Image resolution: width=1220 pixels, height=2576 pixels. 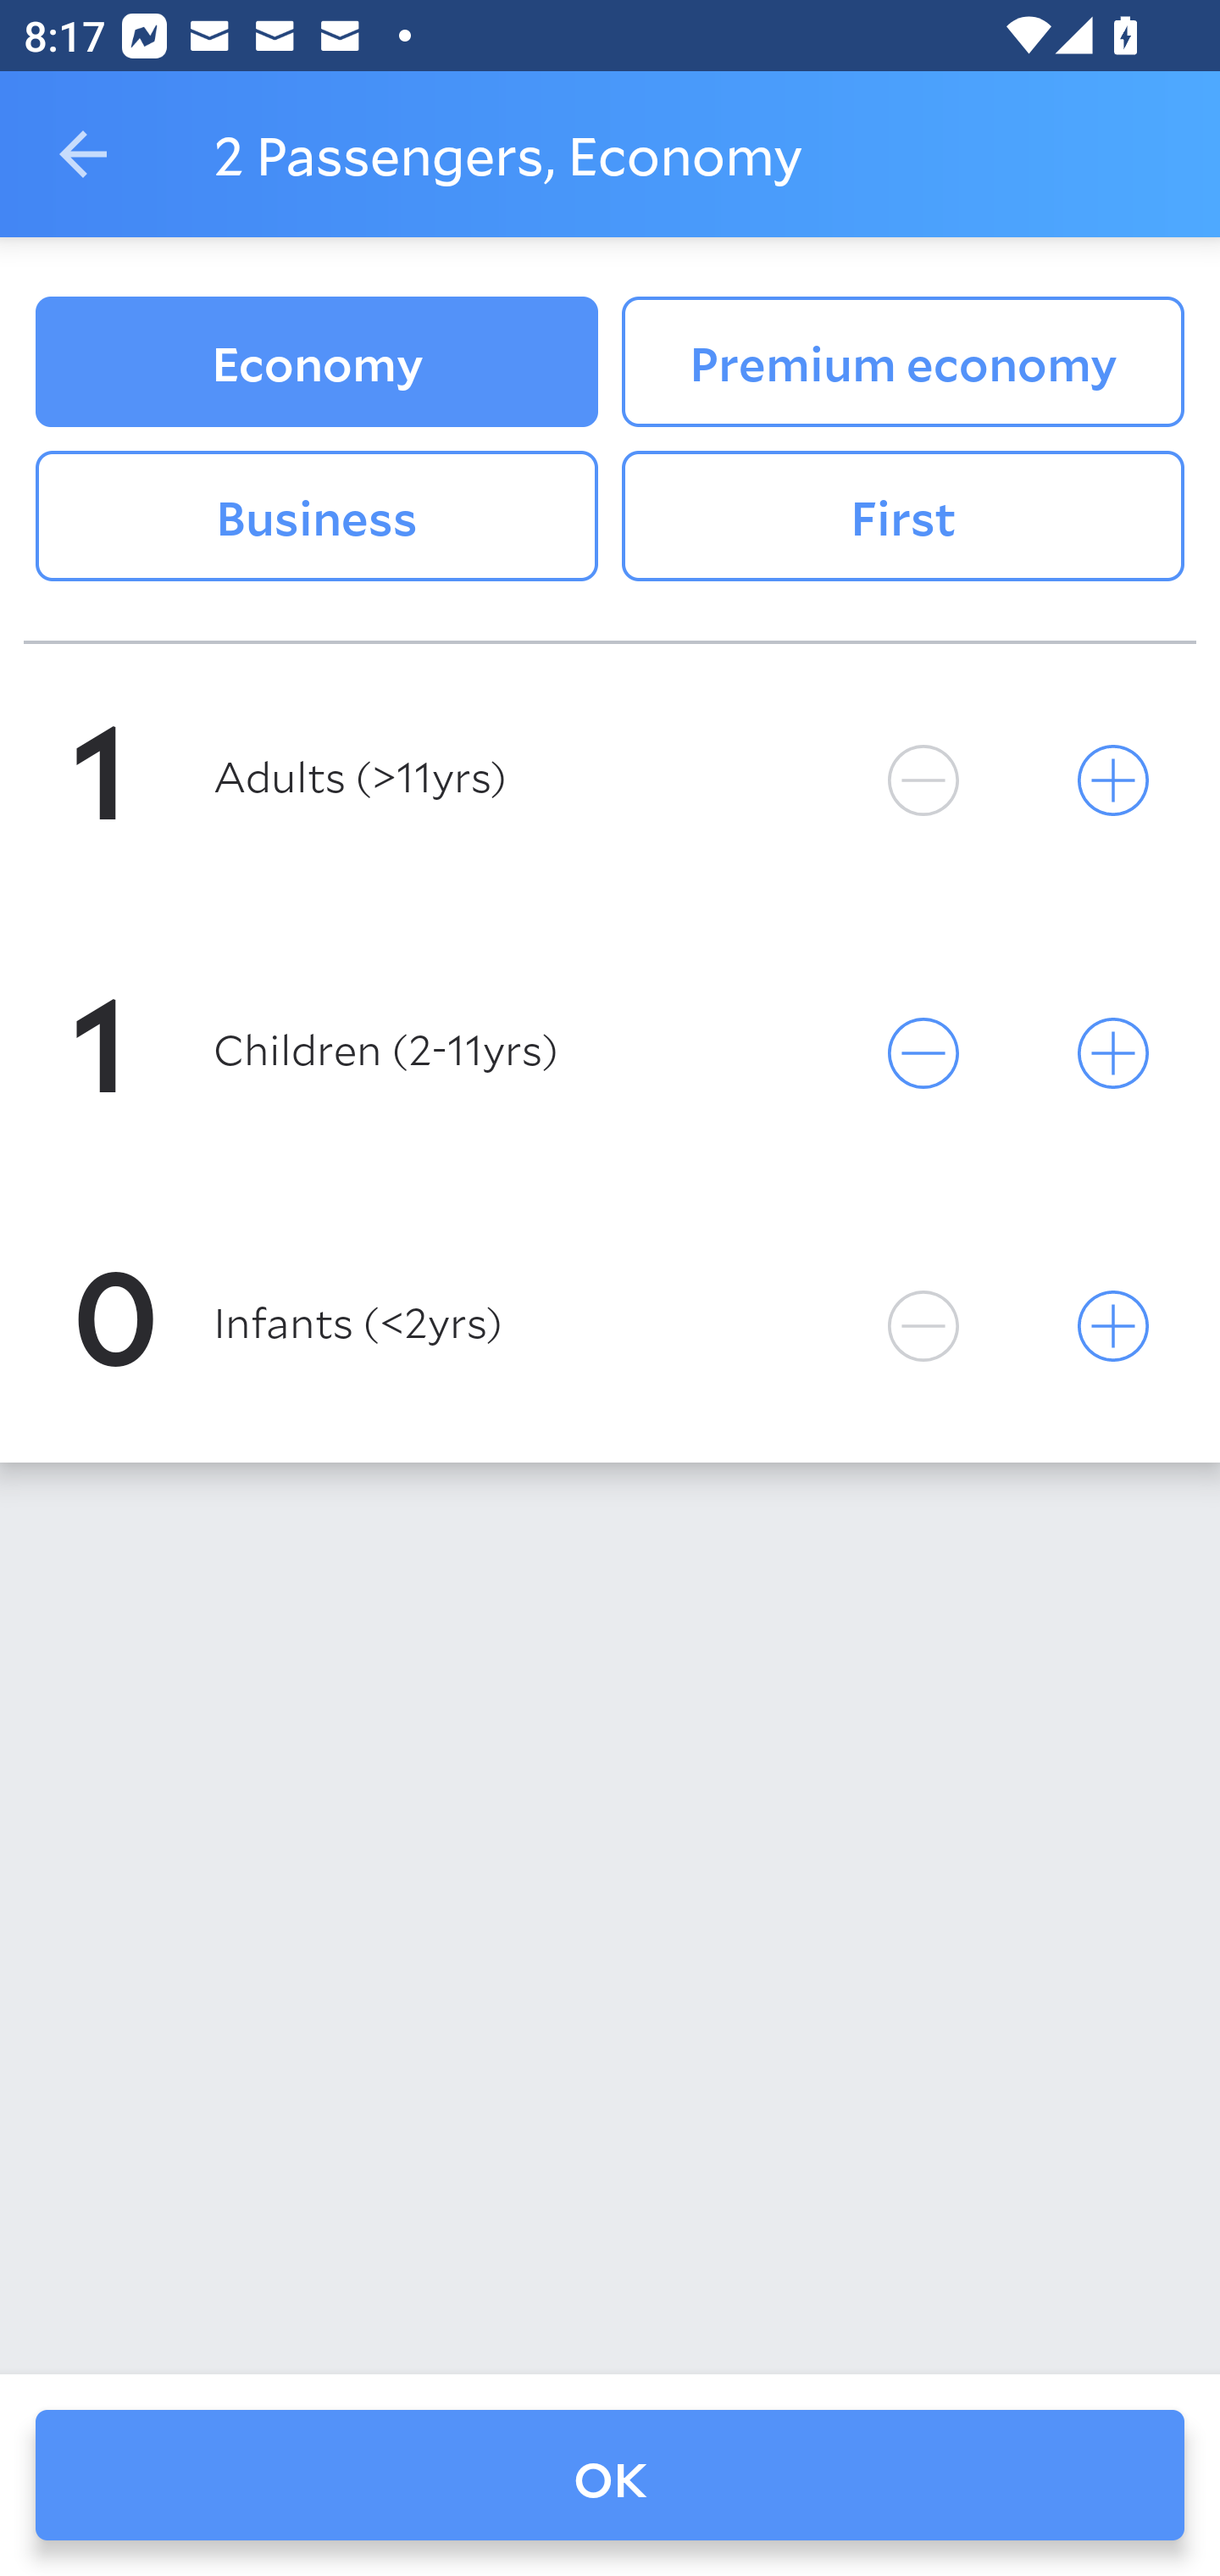 I want to click on OK, so click(x=610, y=2475).